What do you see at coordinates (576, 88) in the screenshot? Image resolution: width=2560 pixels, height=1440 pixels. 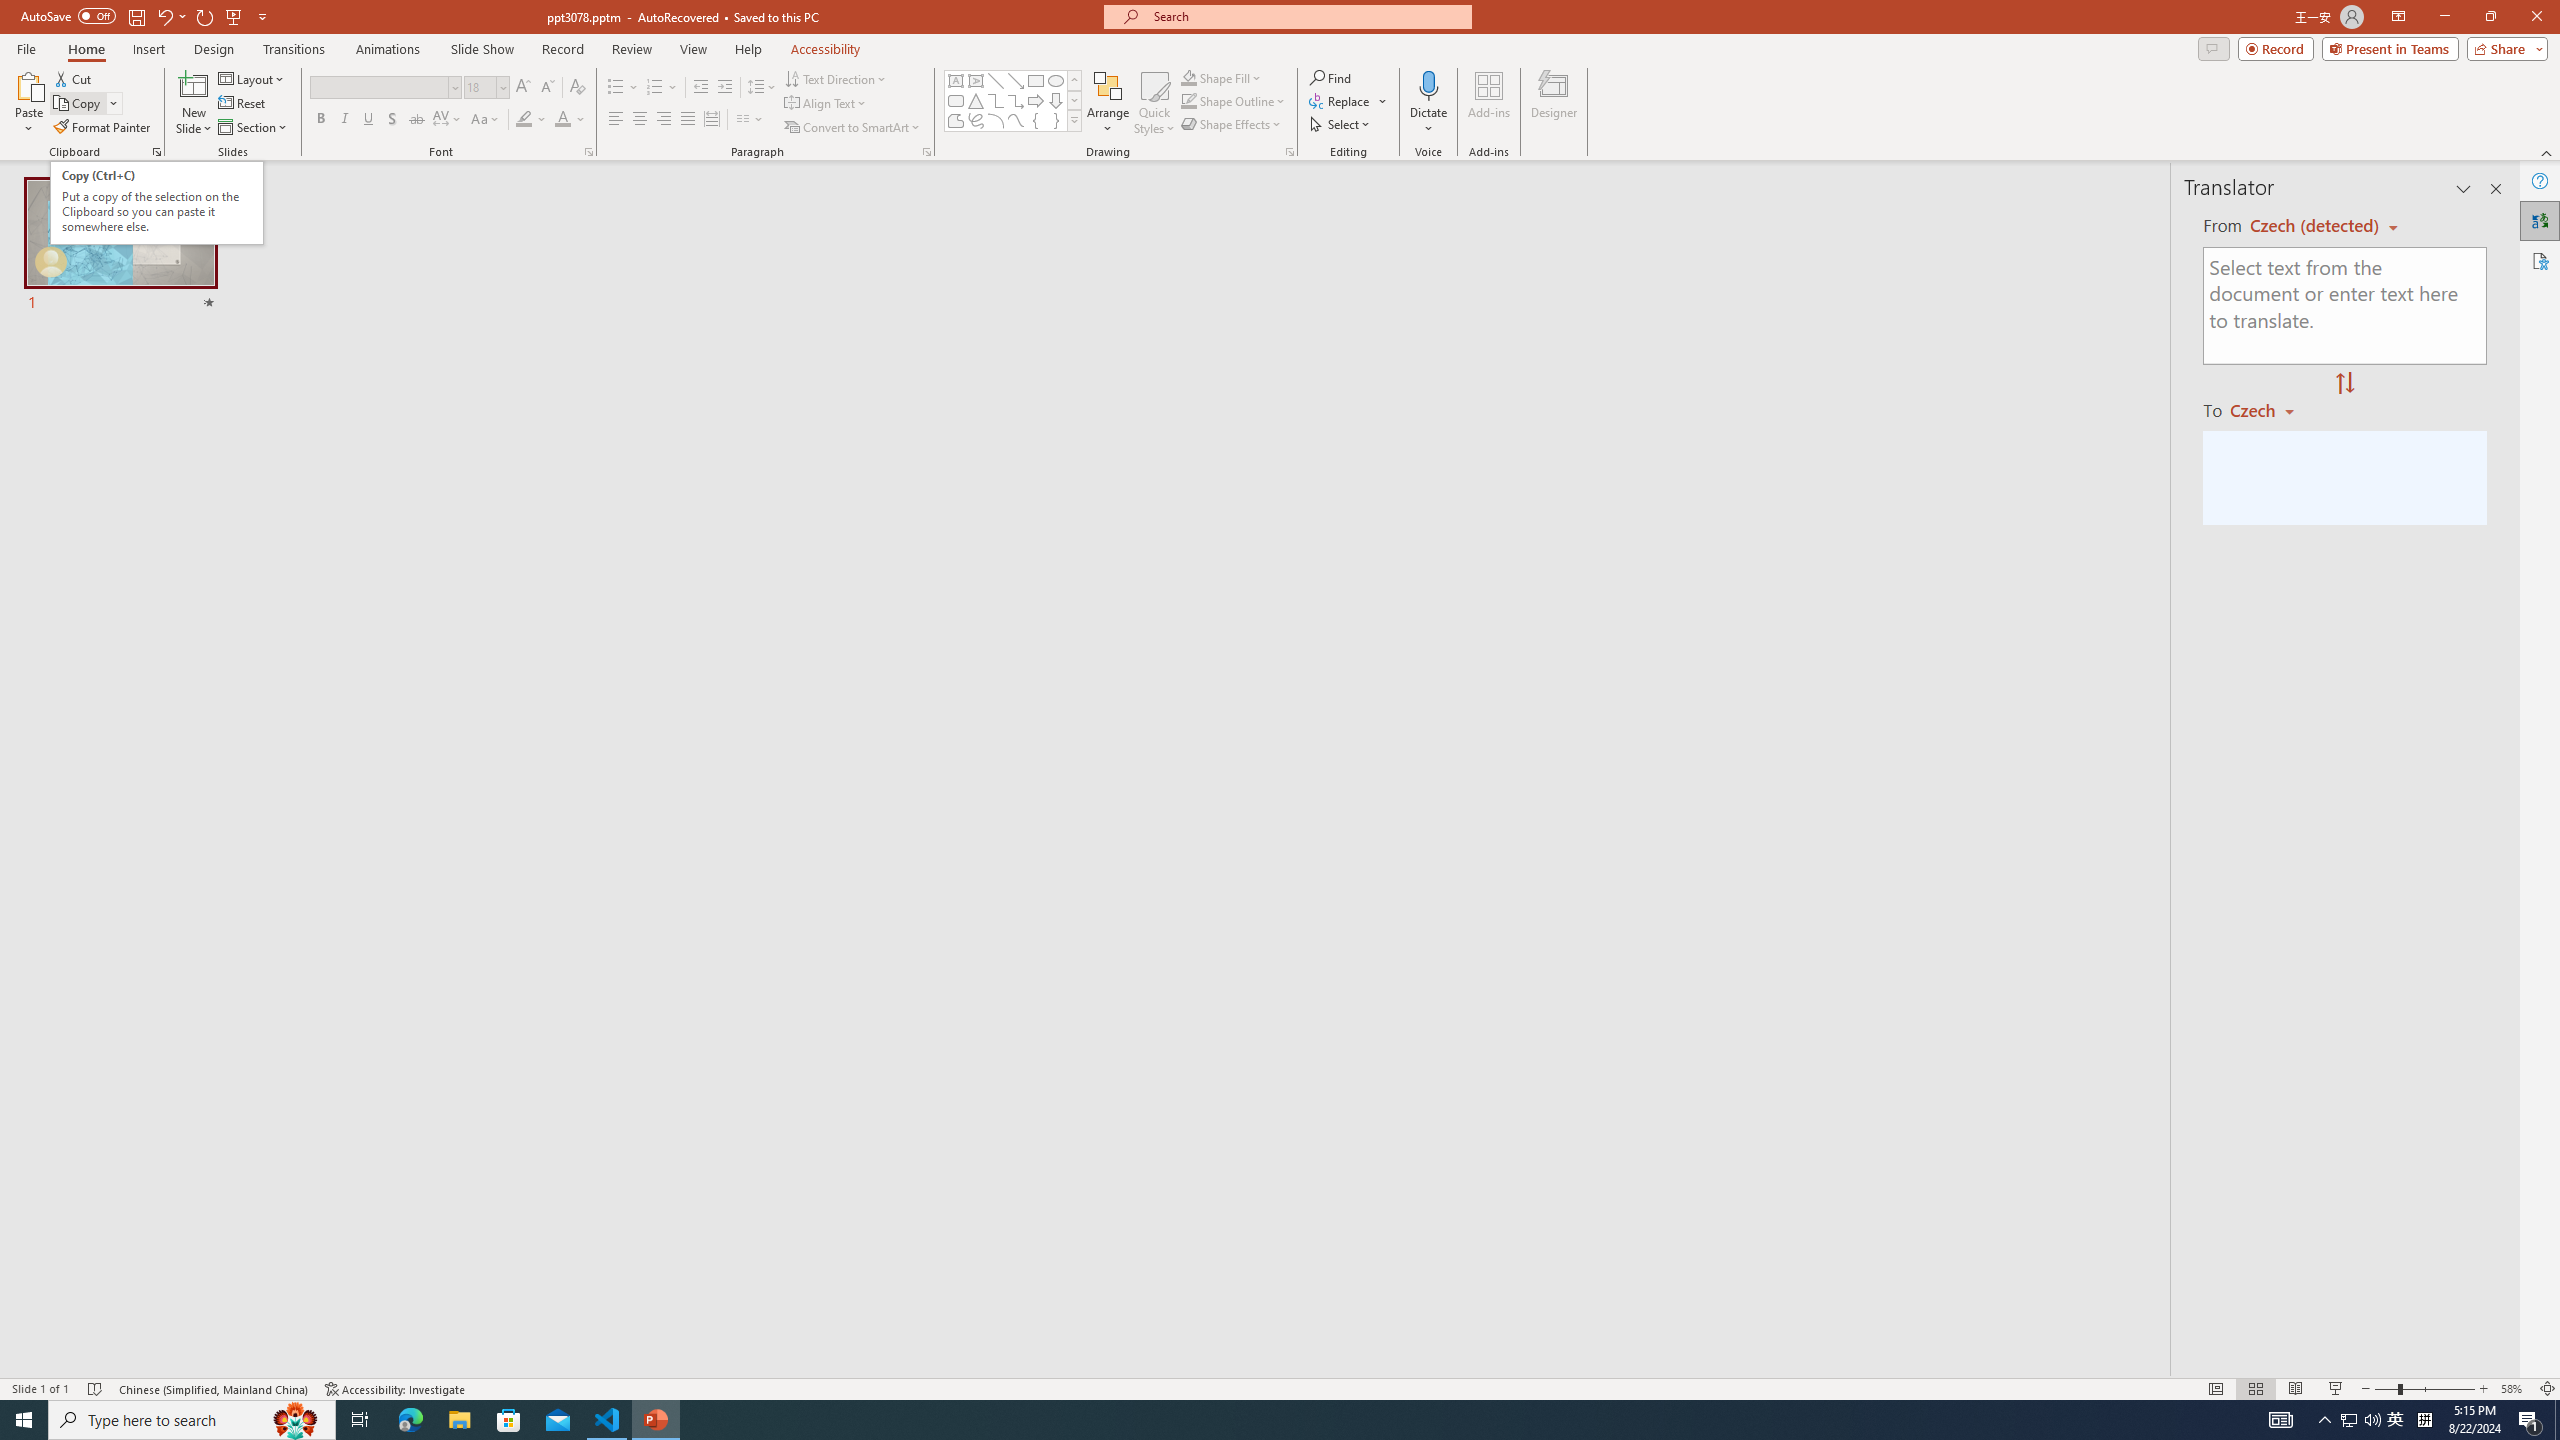 I see `Clear Formatting` at bounding box center [576, 88].